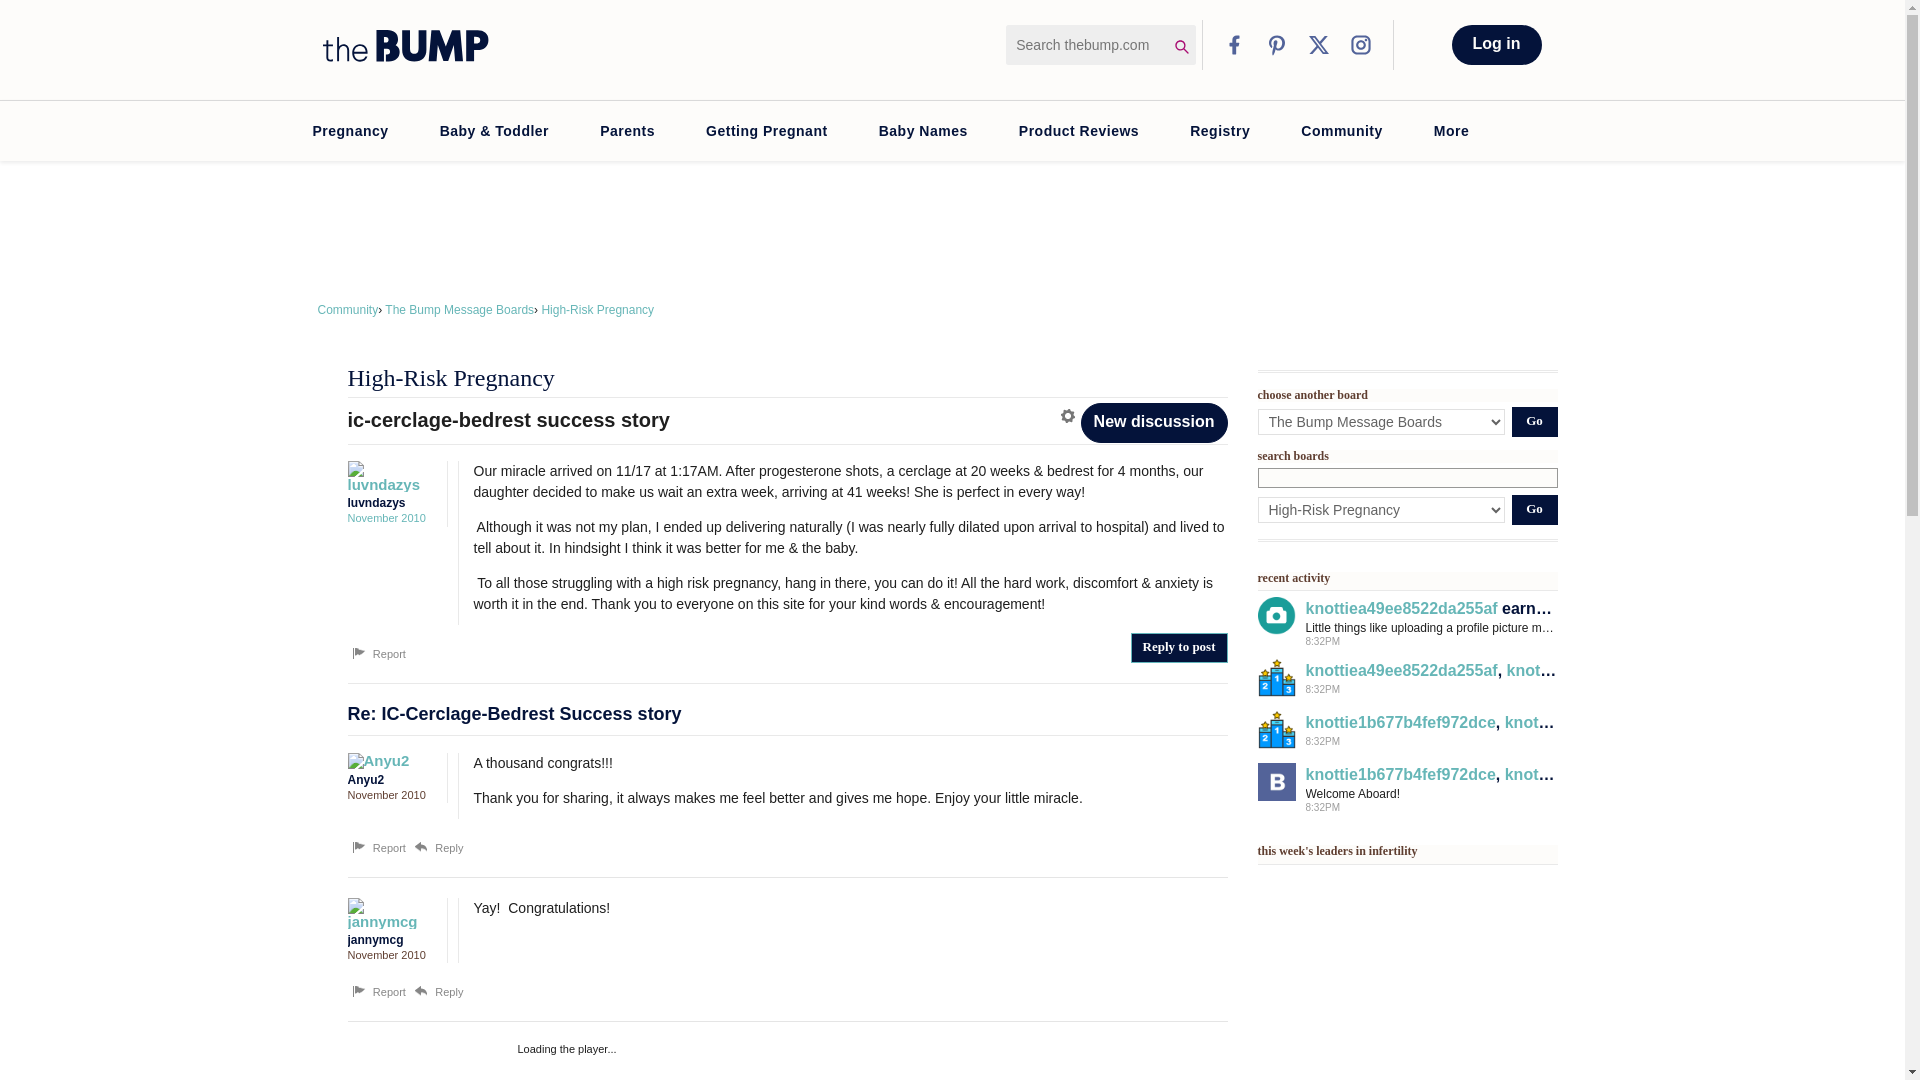  Describe the element at coordinates (377, 654) in the screenshot. I see `Report` at that location.